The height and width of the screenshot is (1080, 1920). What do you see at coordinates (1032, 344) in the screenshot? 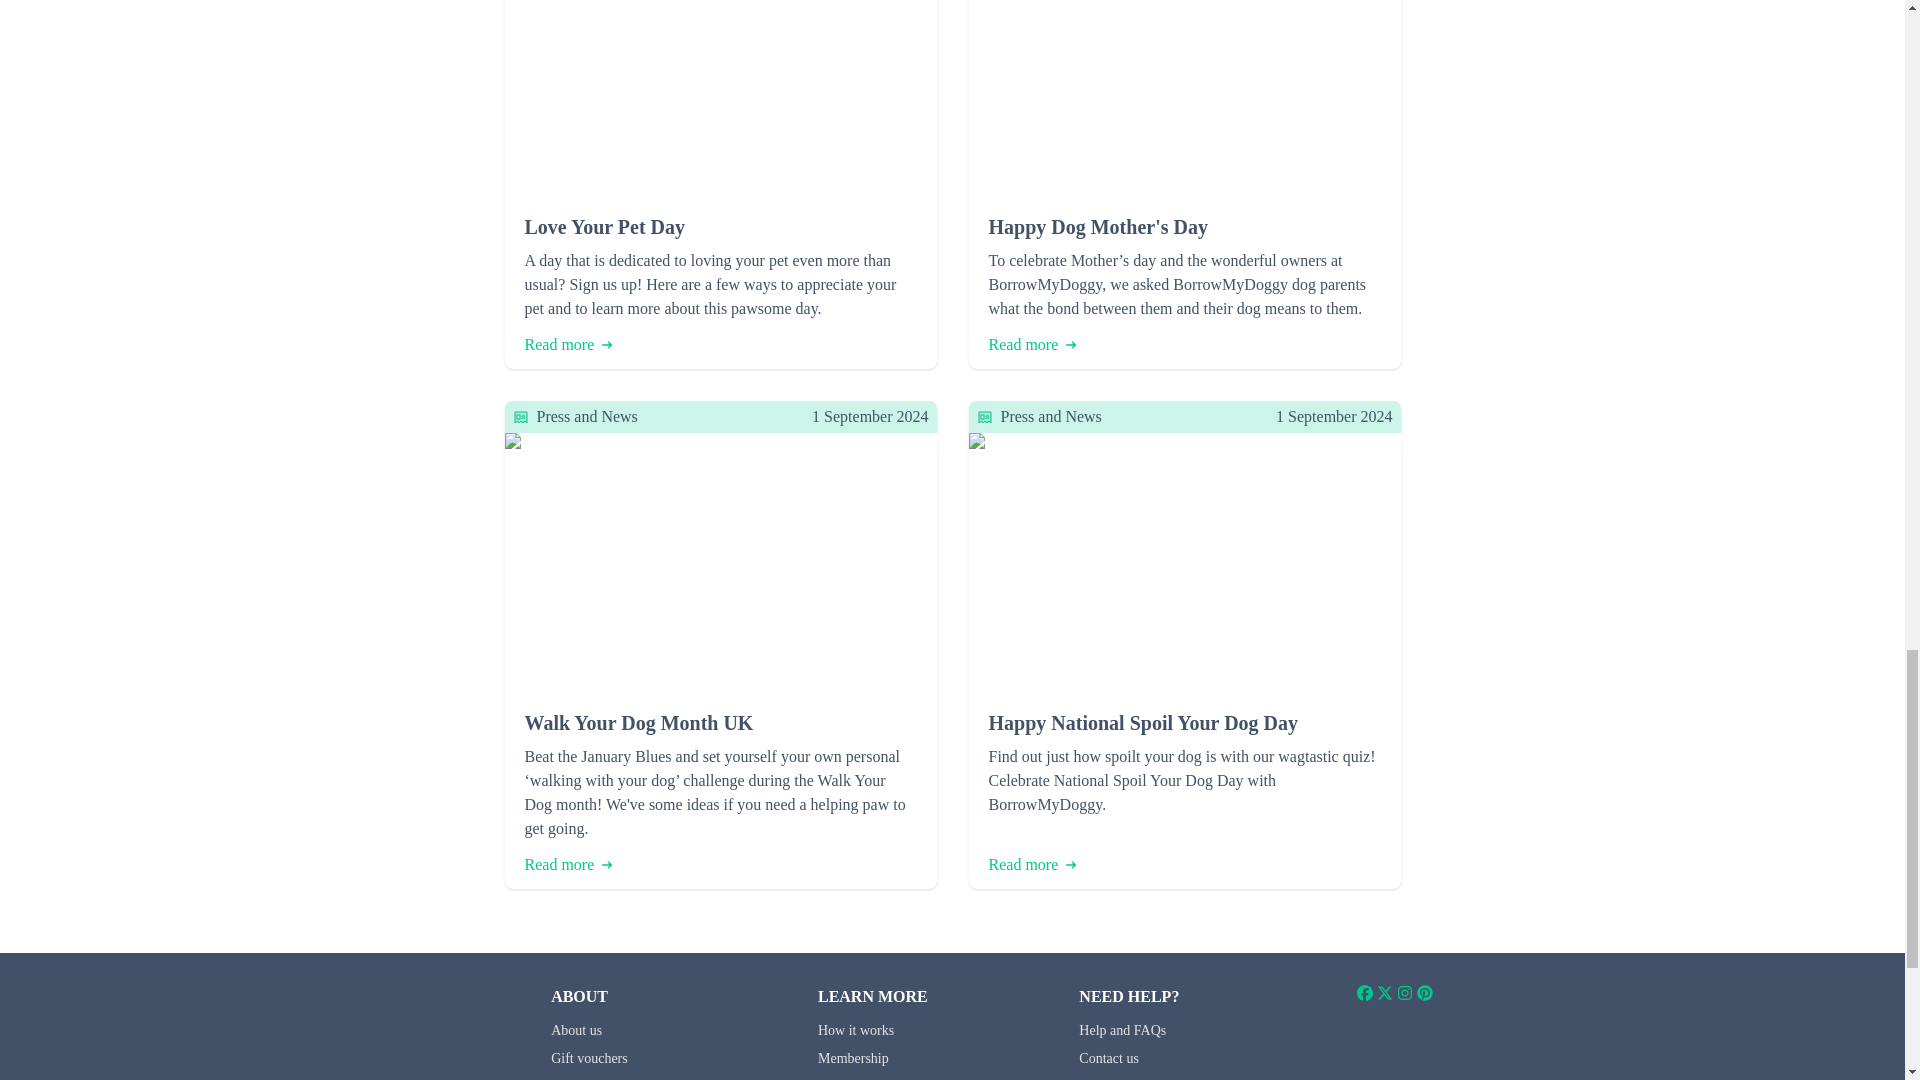
I see `Read more` at bounding box center [1032, 344].